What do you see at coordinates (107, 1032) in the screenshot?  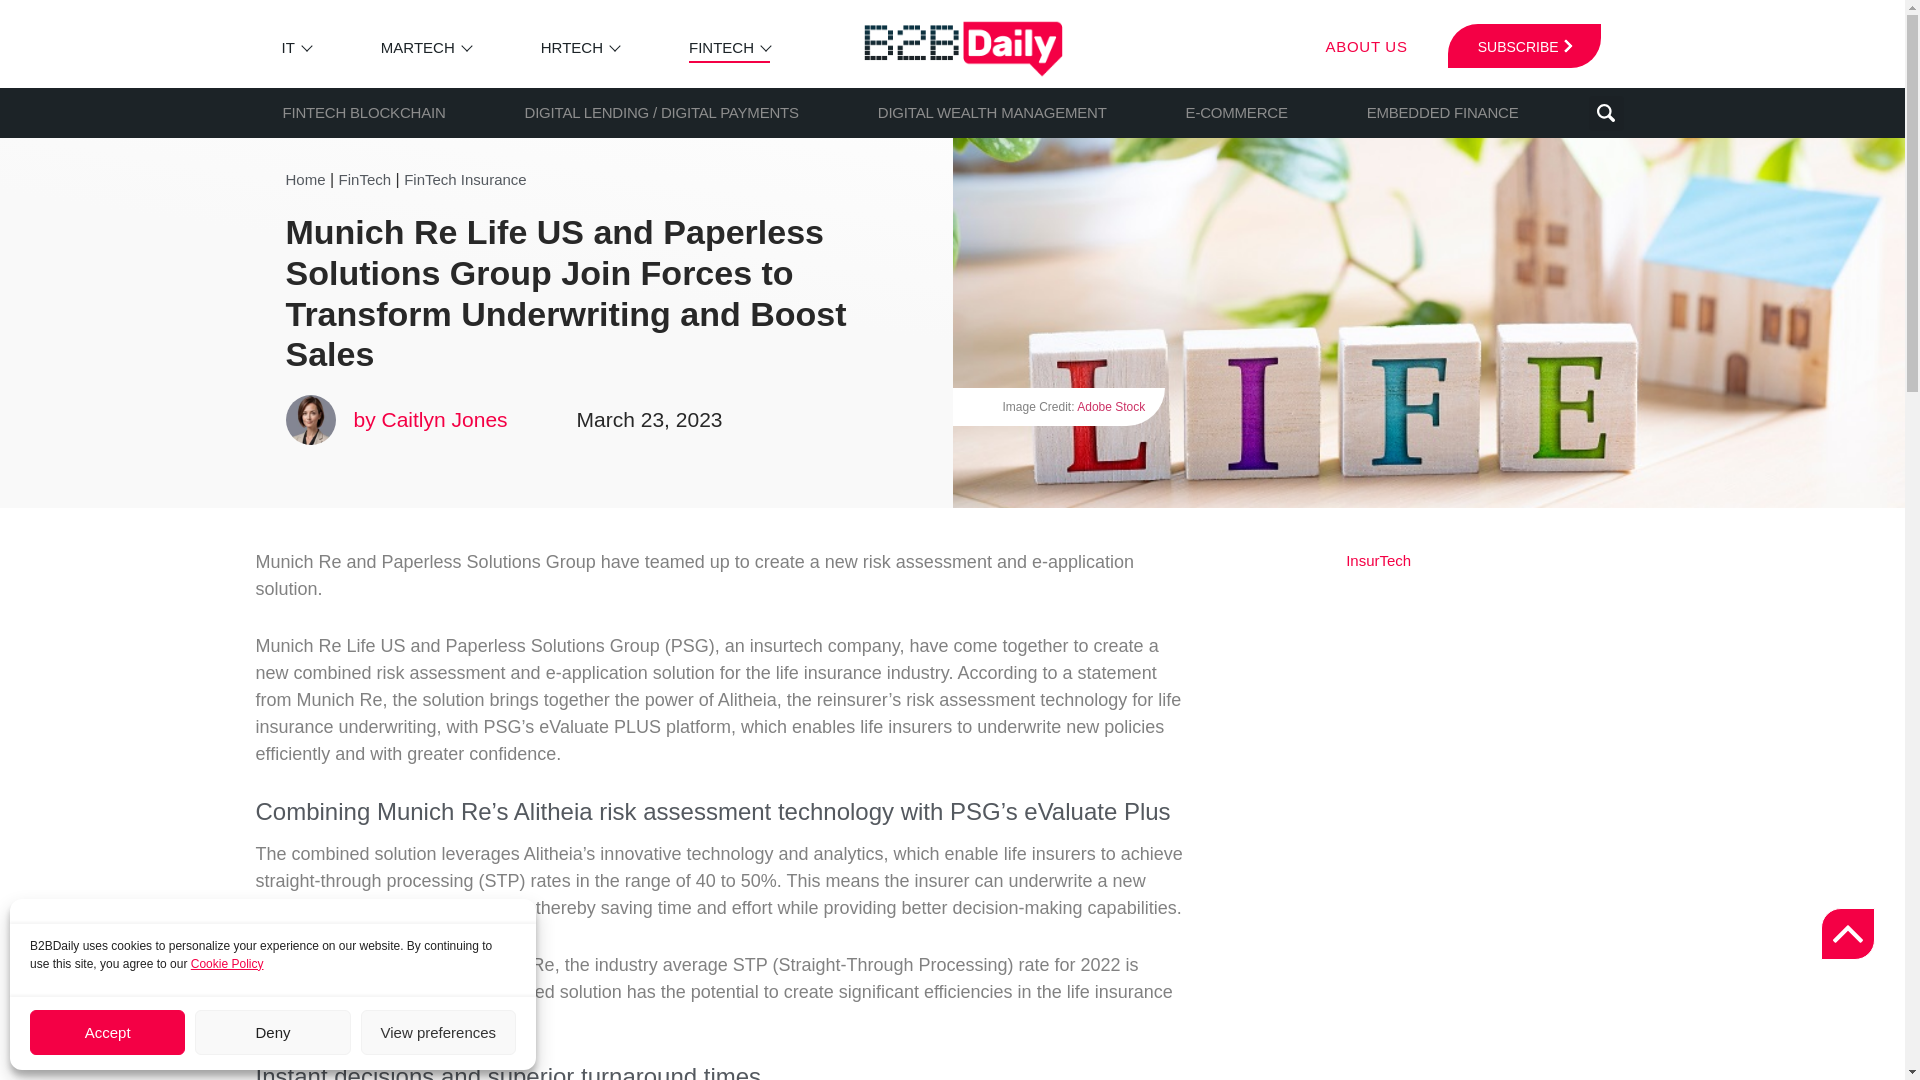 I see `Accept` at bounding box center [107, 1032].